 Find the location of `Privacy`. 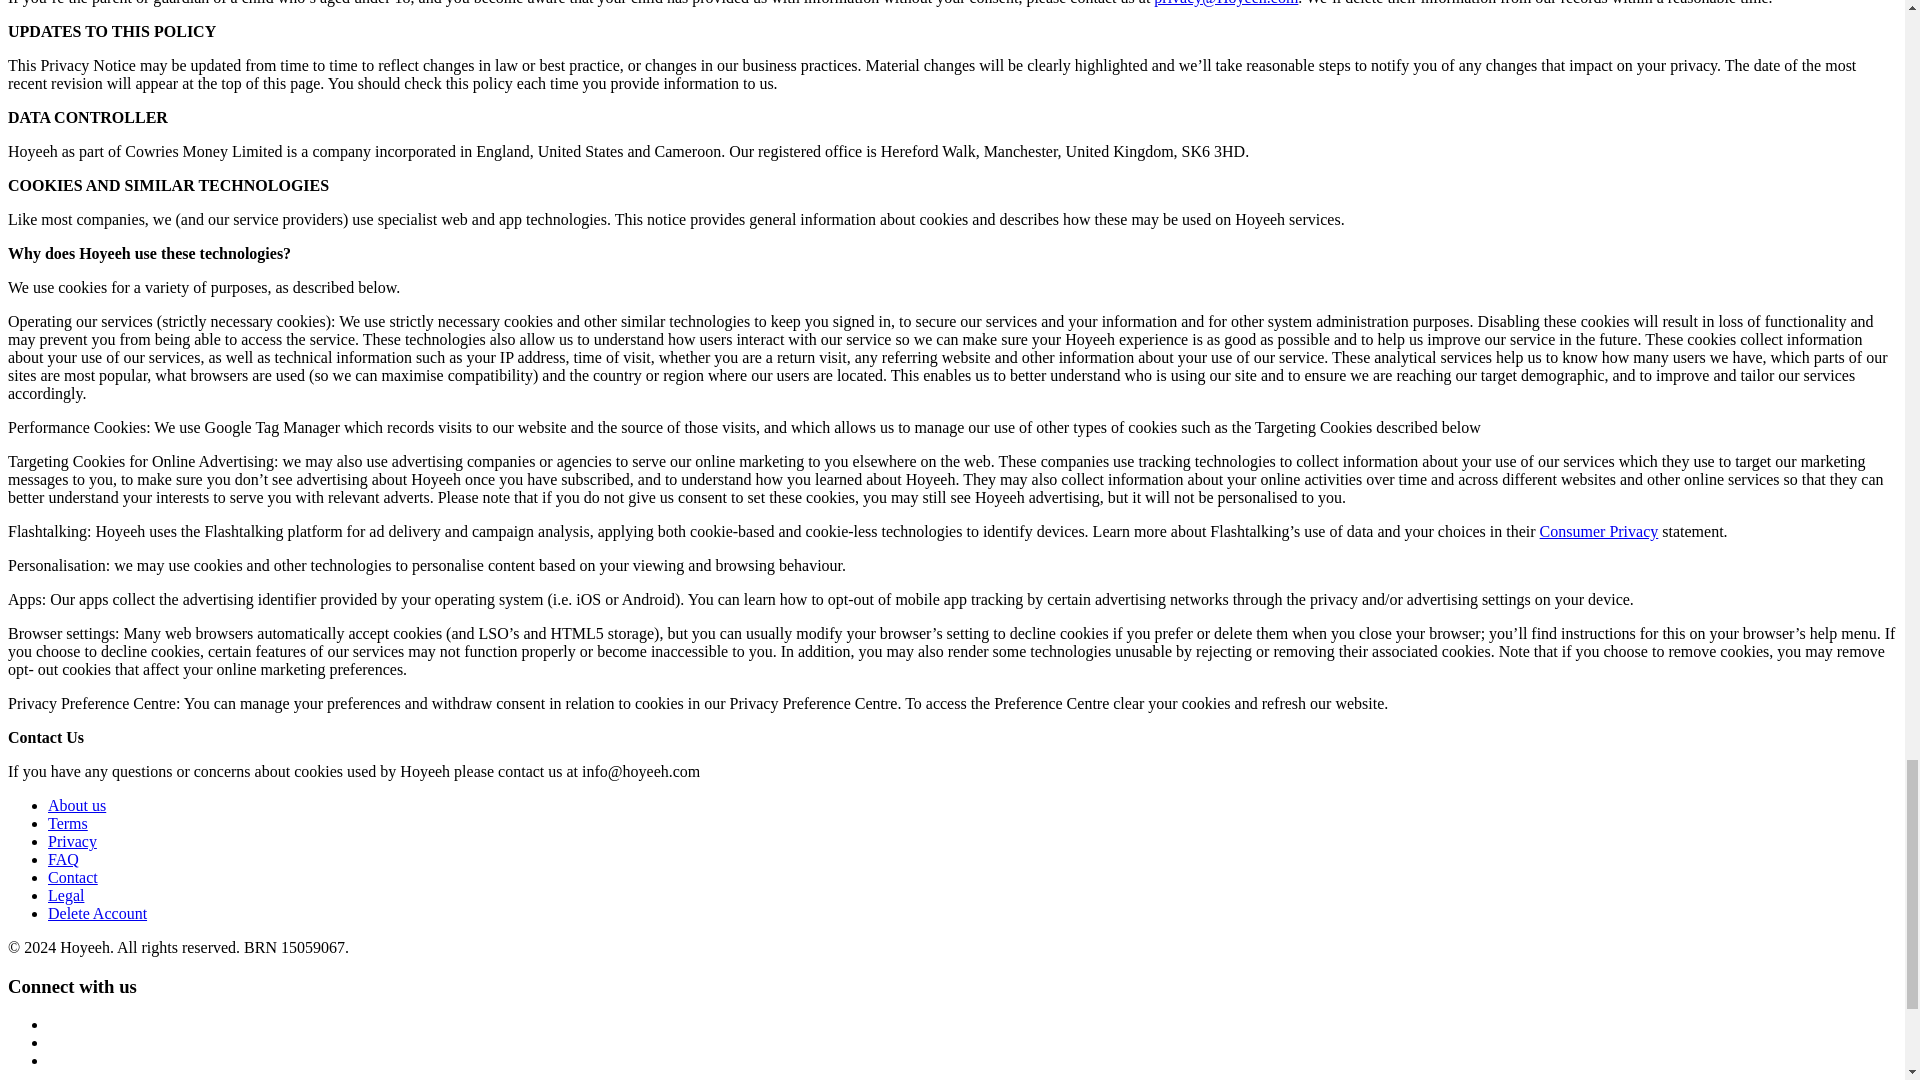

Privacy is located at coordinates (72, 840).